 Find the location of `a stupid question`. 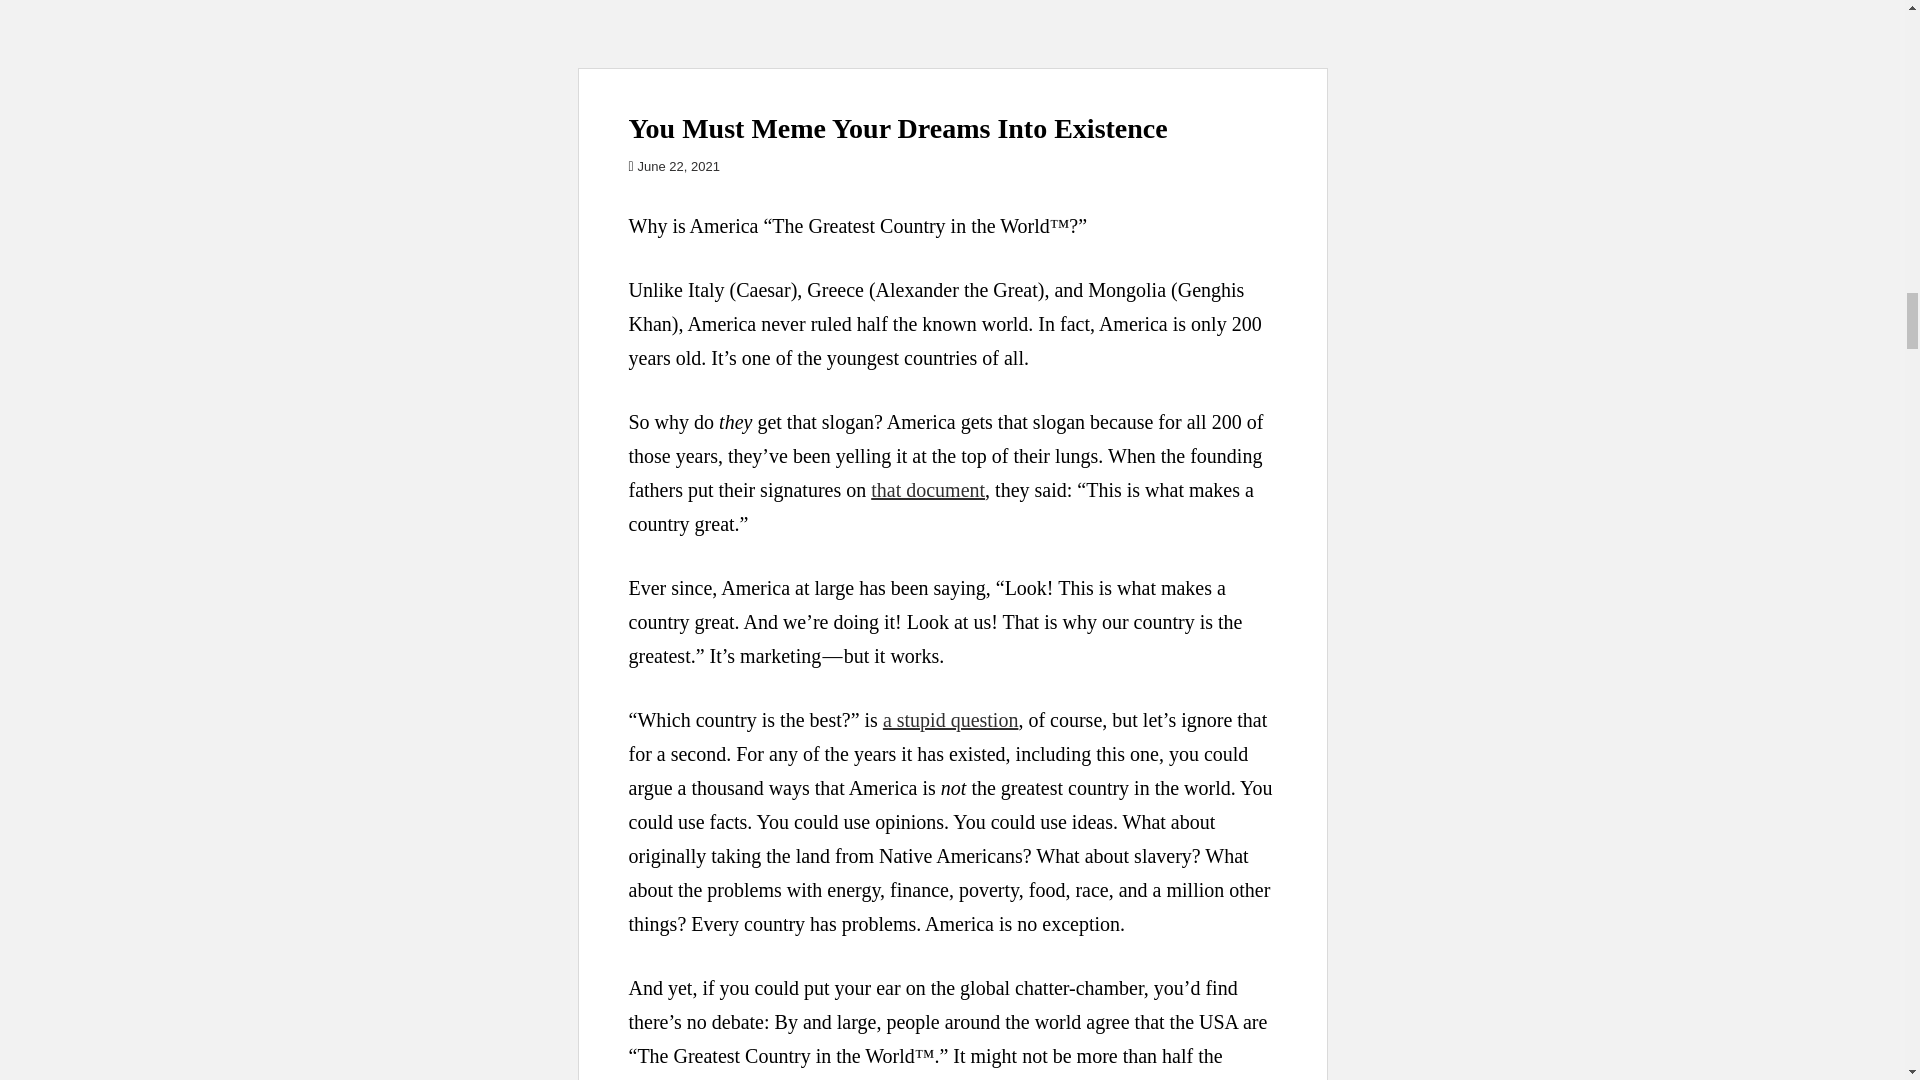

a stupid question is located at coordinates (951, 720).